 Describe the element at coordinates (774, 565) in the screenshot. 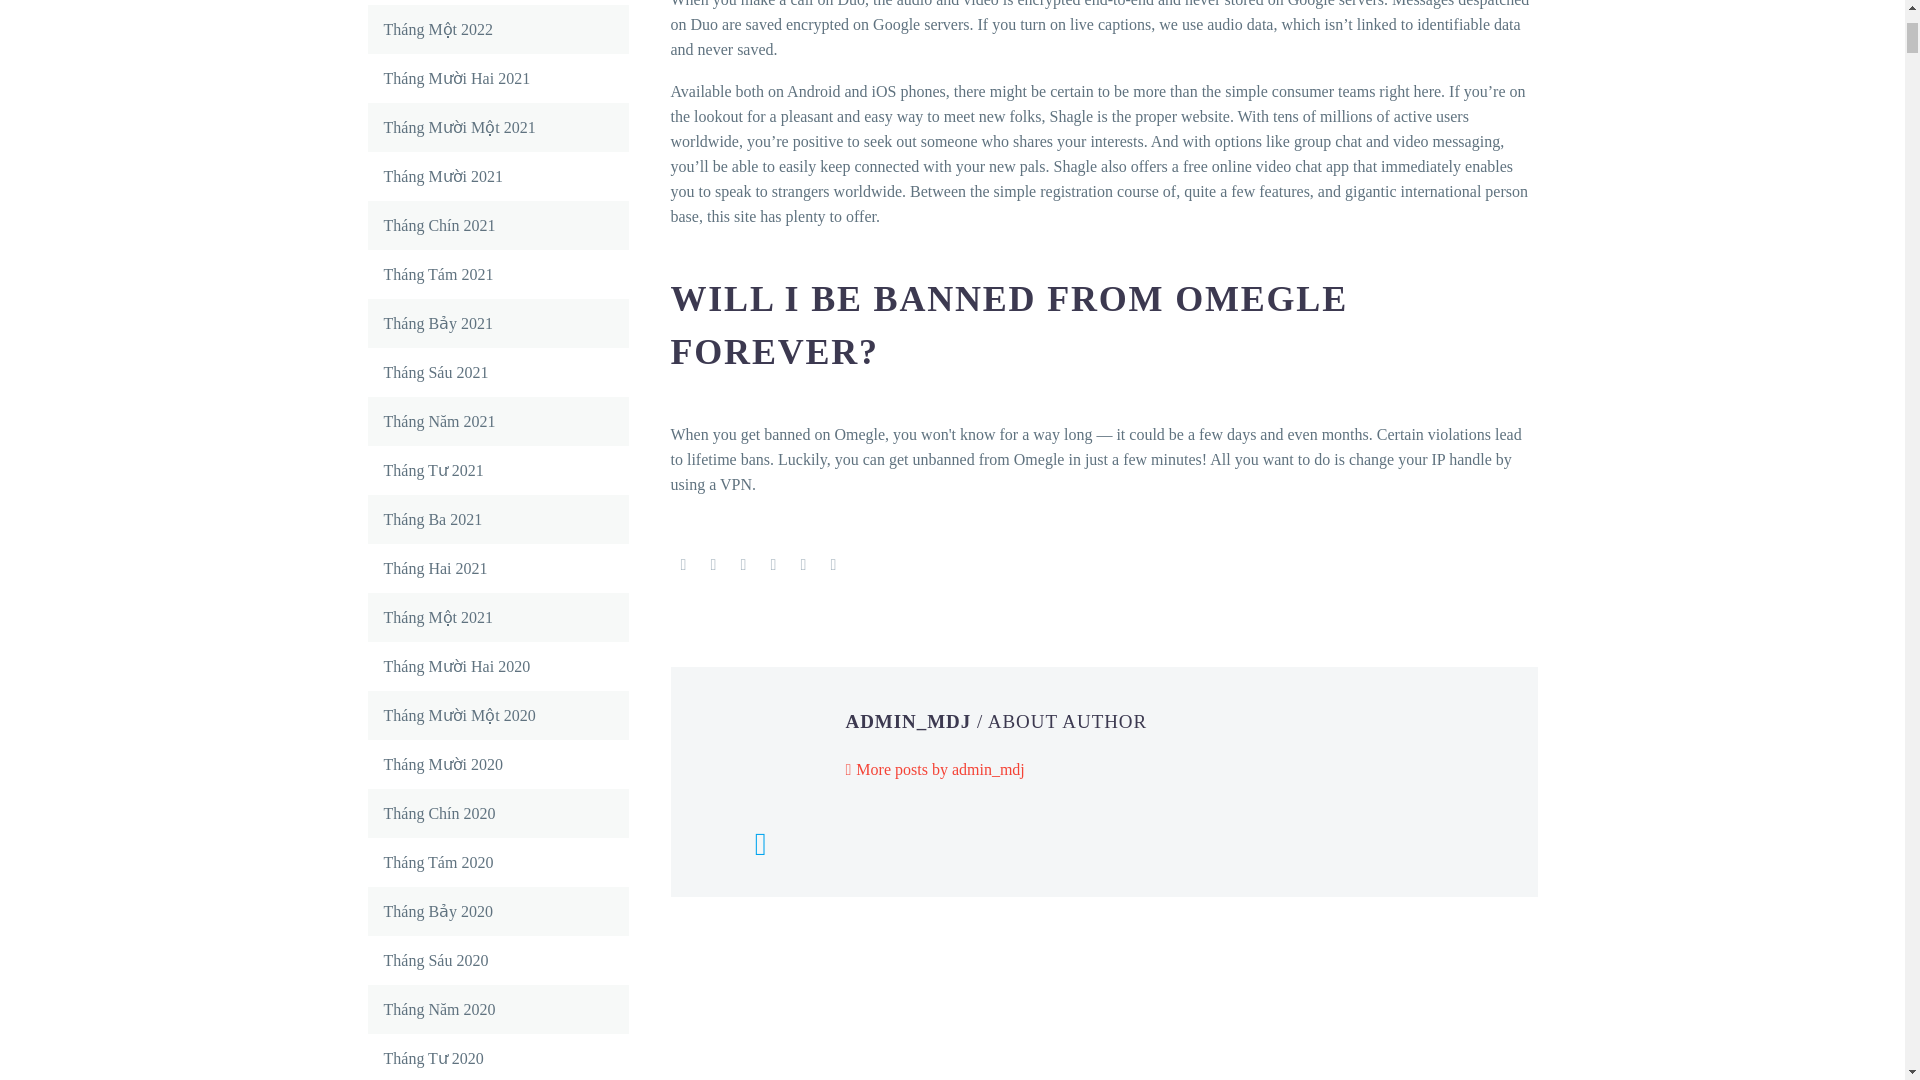

I see `Tumblr` at that location.